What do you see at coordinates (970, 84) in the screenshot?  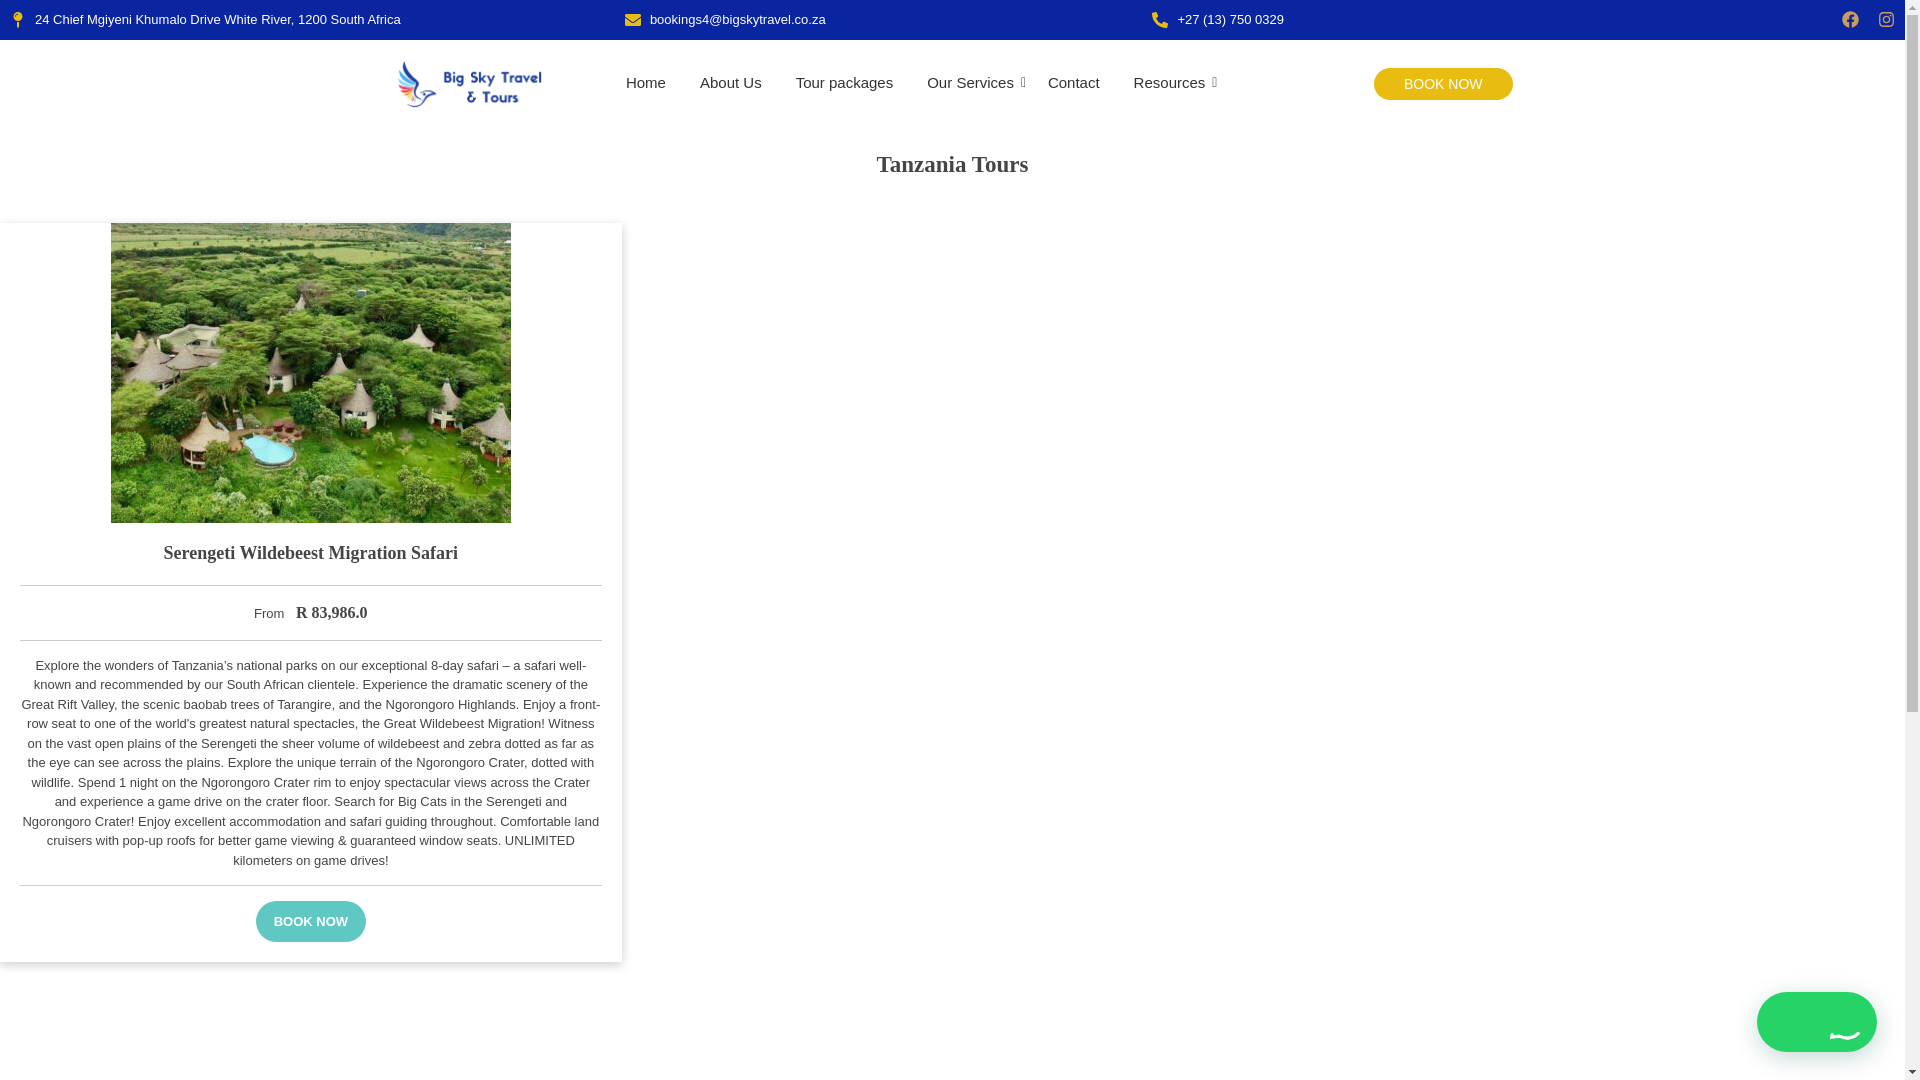 I see `Our Services` at bounding box center [970, 84].